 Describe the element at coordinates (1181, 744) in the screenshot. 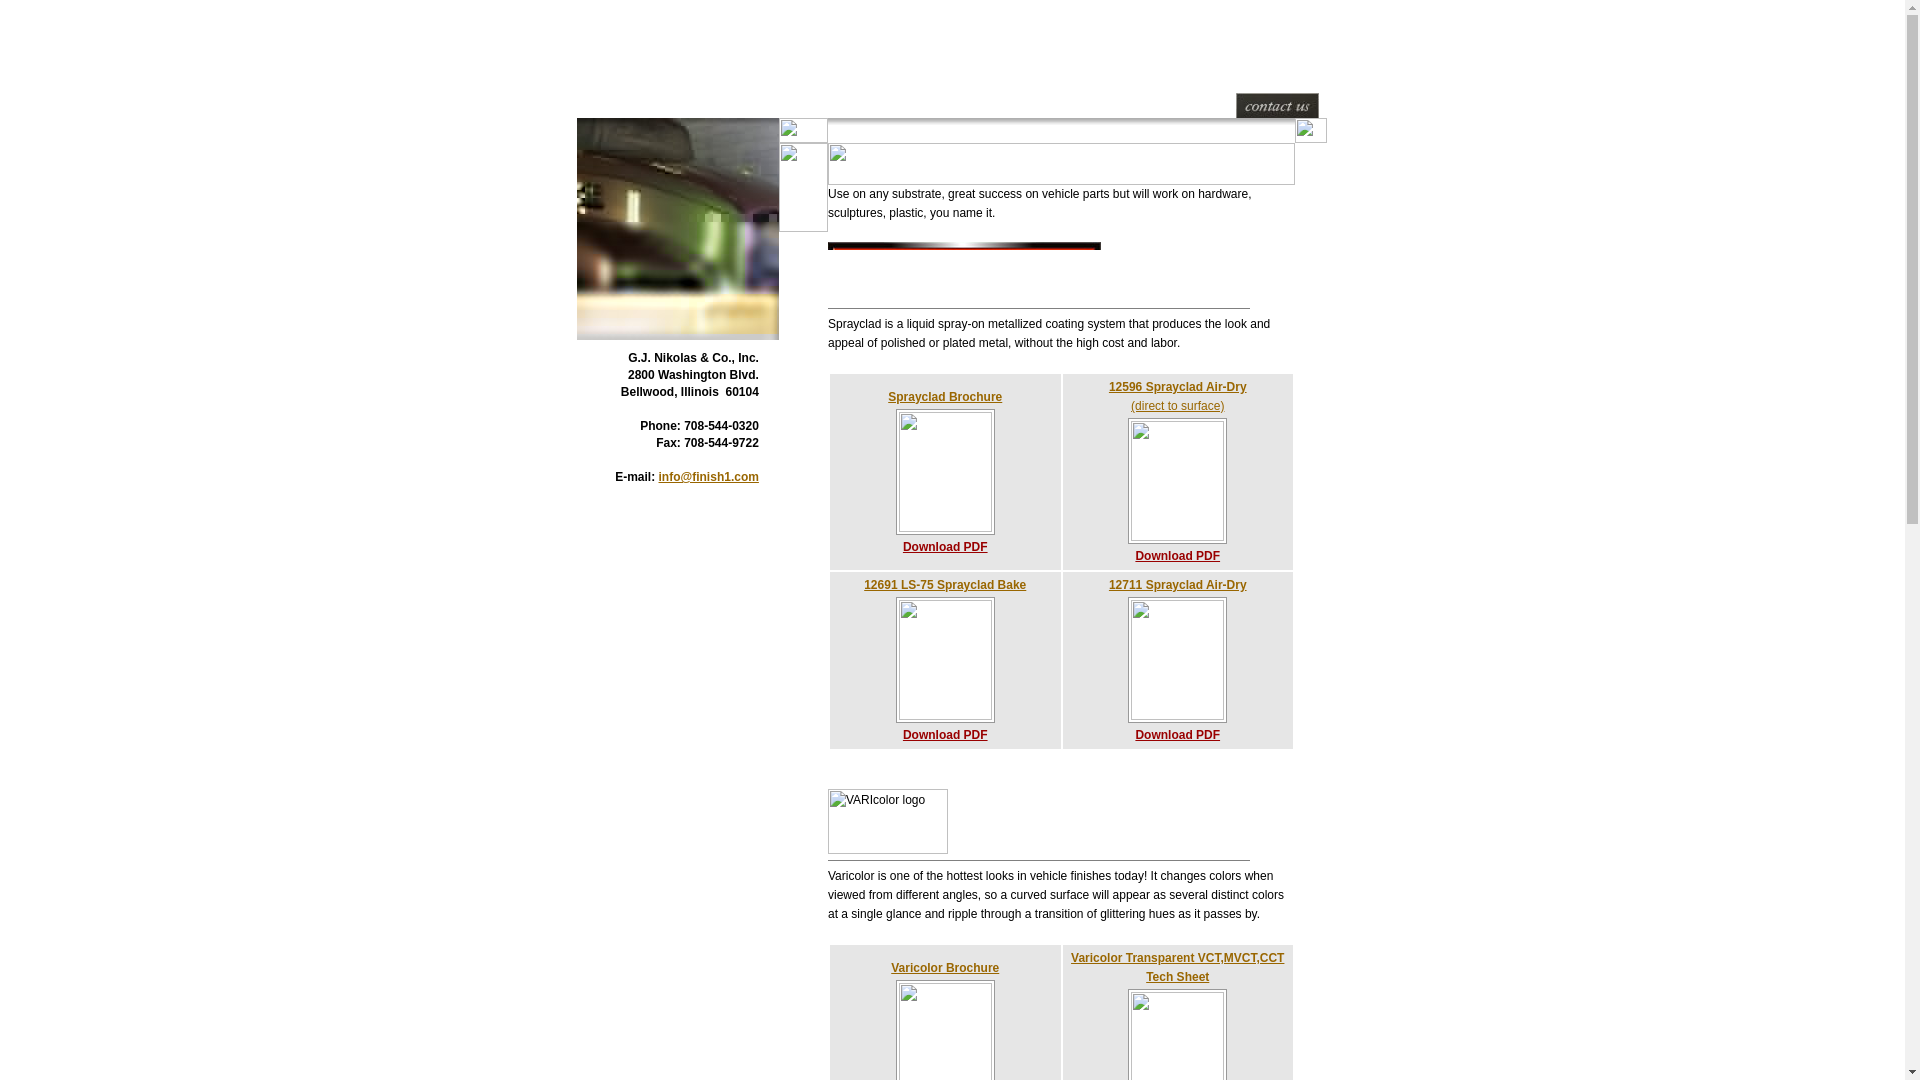

I see `Download PDF` at that location.